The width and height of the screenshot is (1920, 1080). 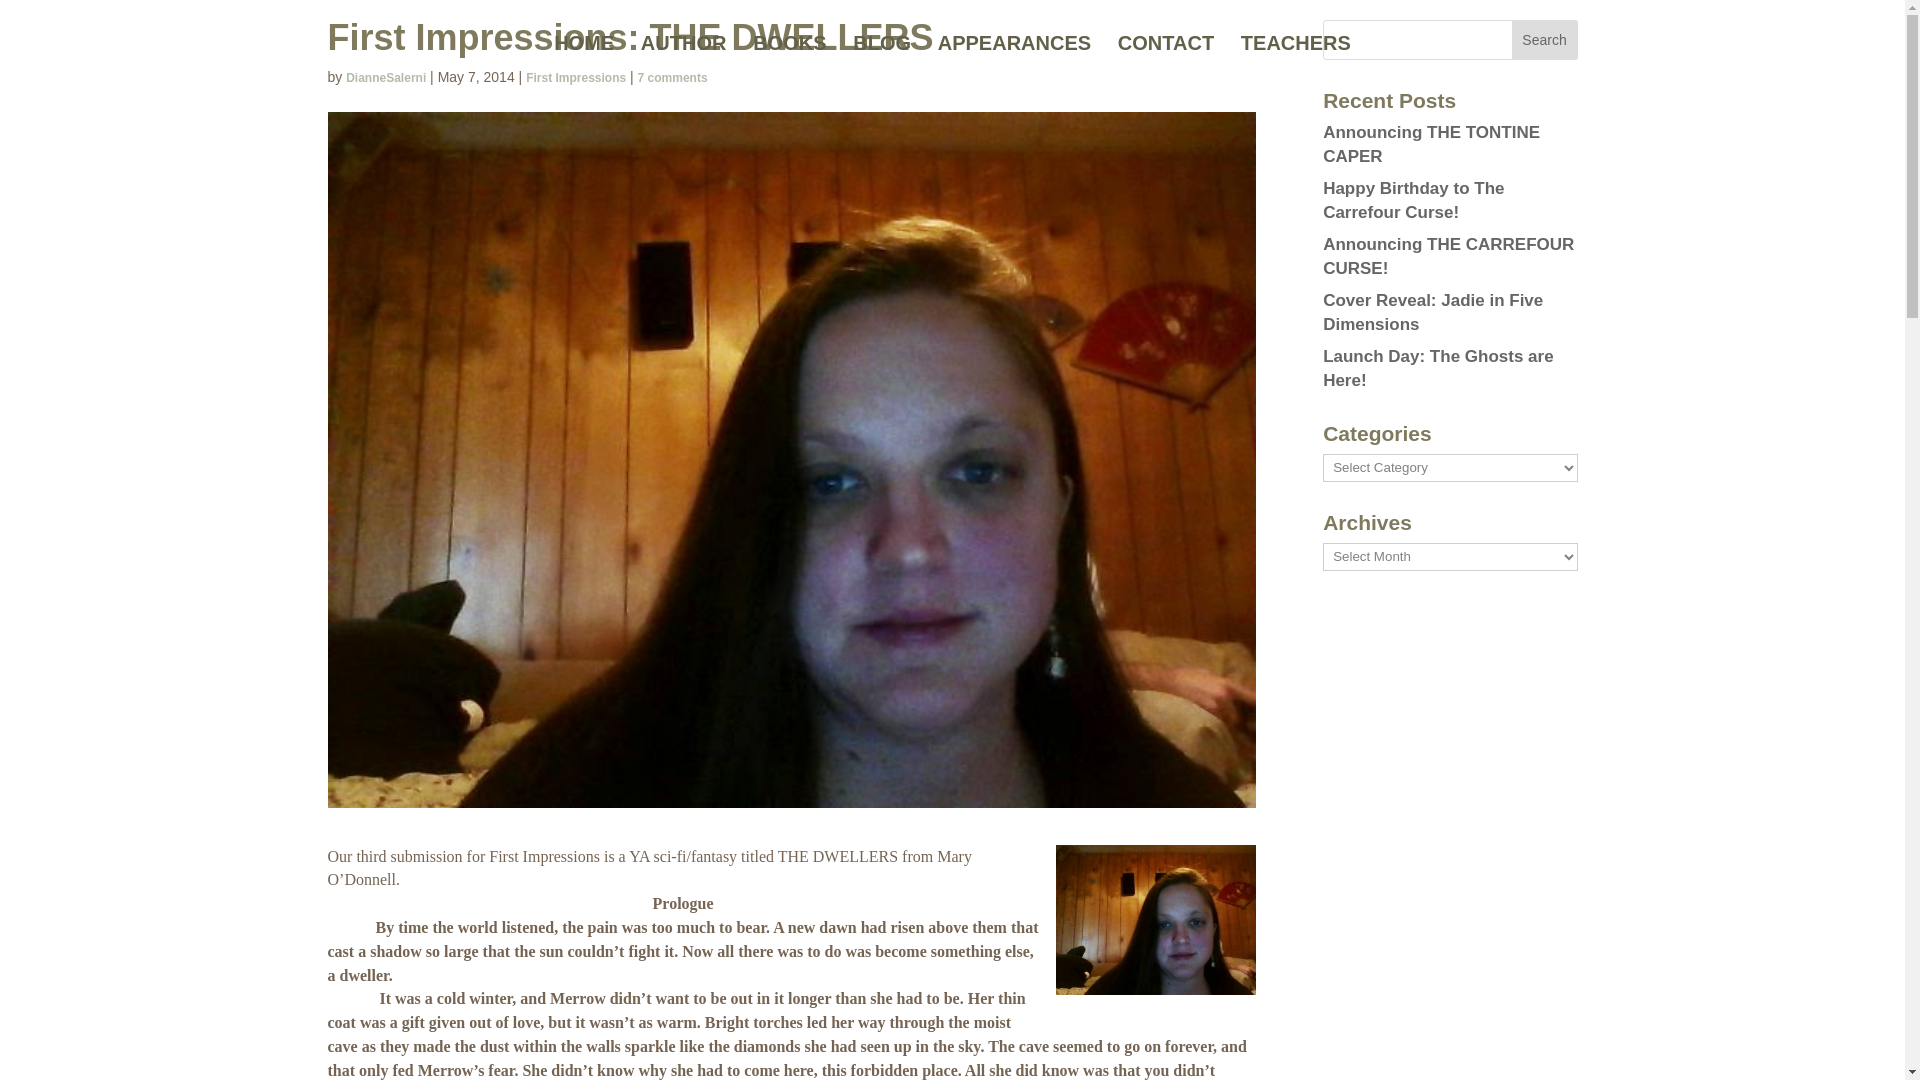 What do you see at coordinates (1412, 200) in the screenshot?
I see `Happy Birthday to The Carrefour Curse!` at bounding box center [1412, 200].